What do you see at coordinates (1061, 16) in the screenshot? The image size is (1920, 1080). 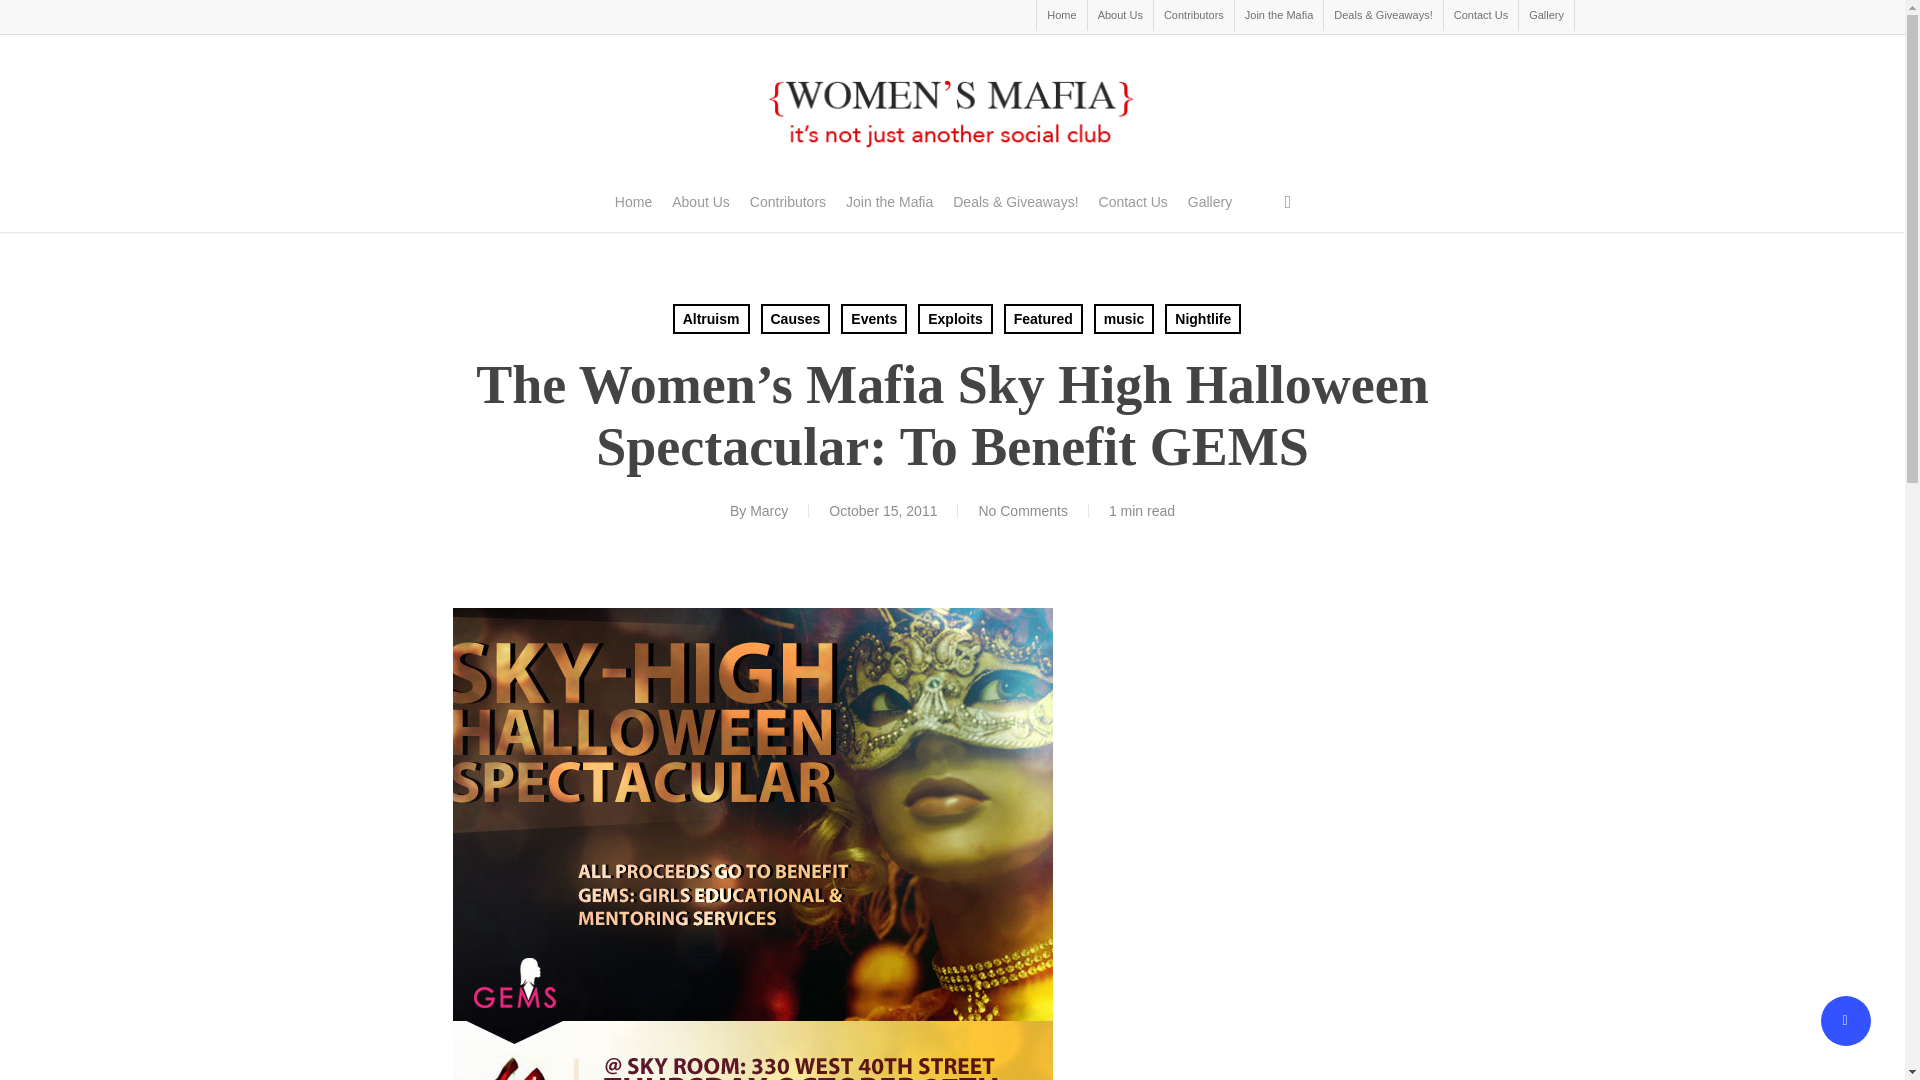 I see `Home` at bounding box center [1061, 16].